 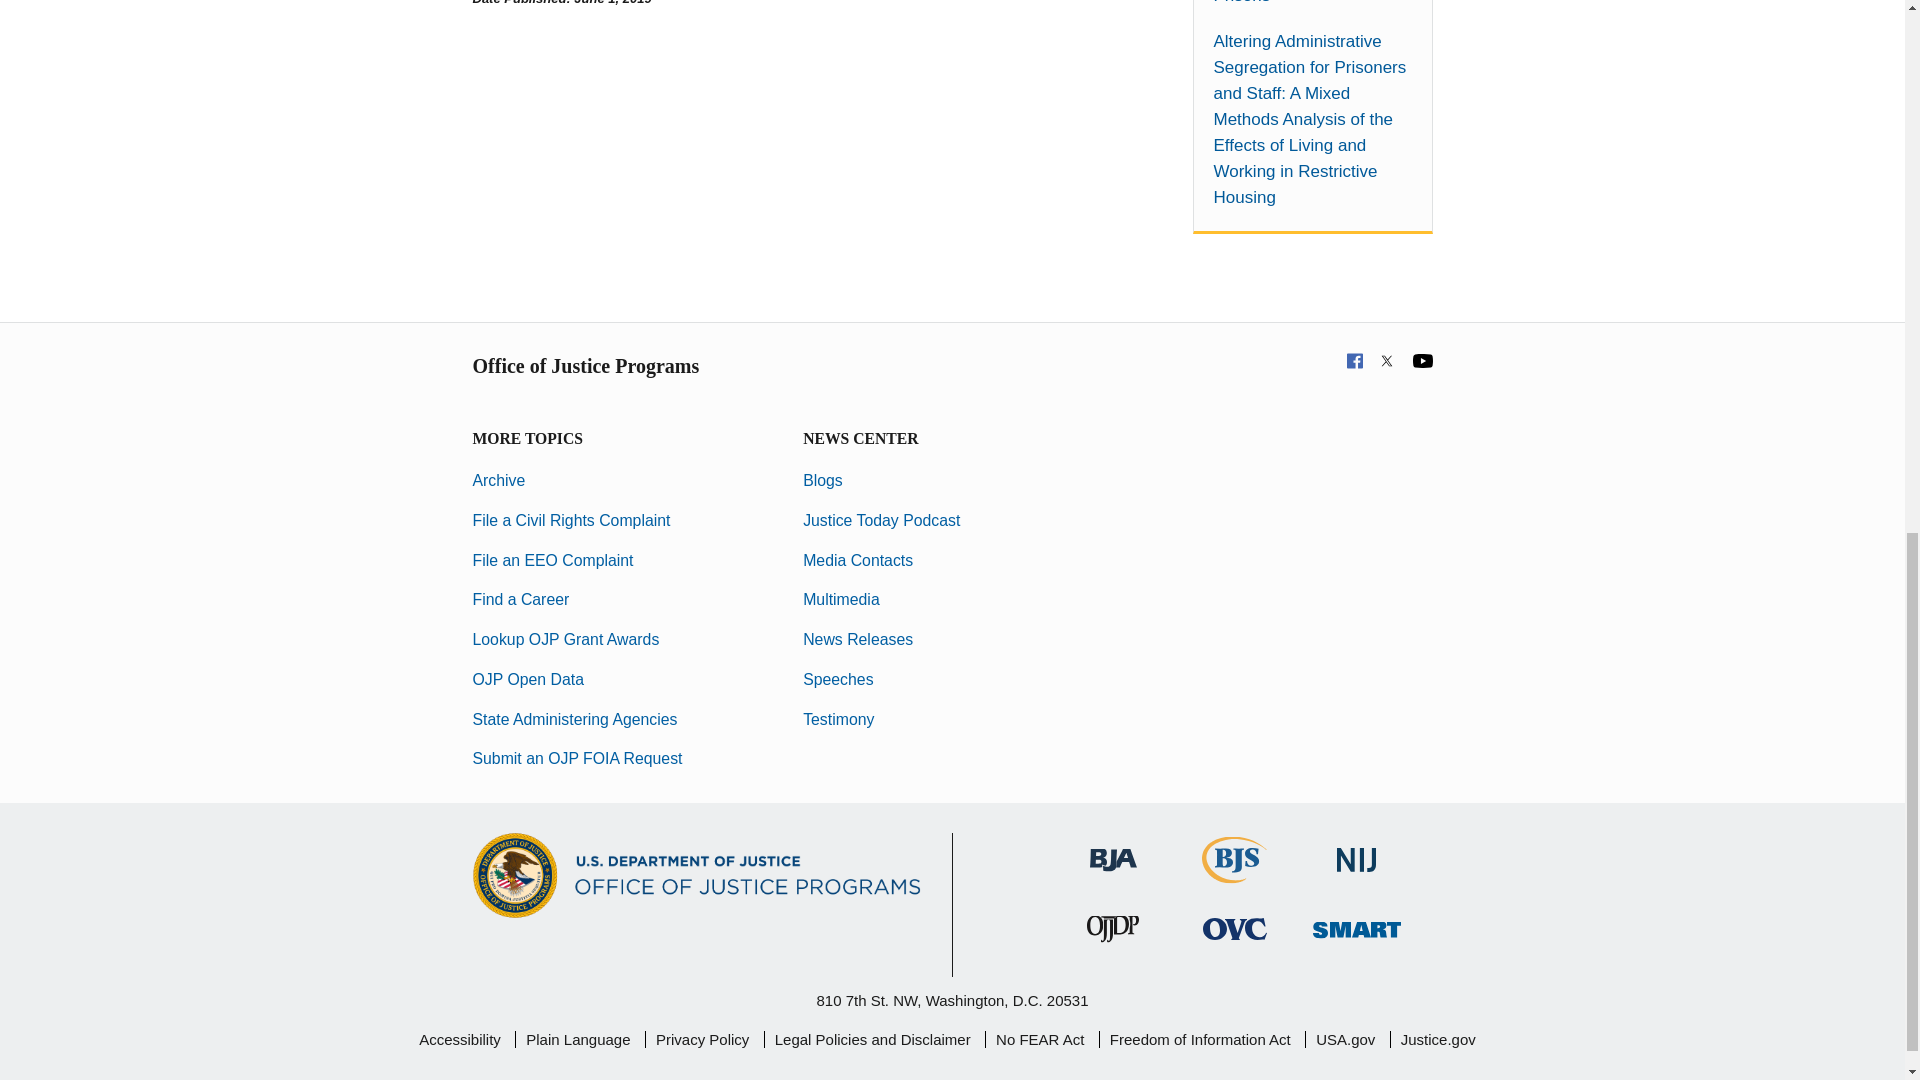 I want to click on Archive, so click(x=498, y=480).